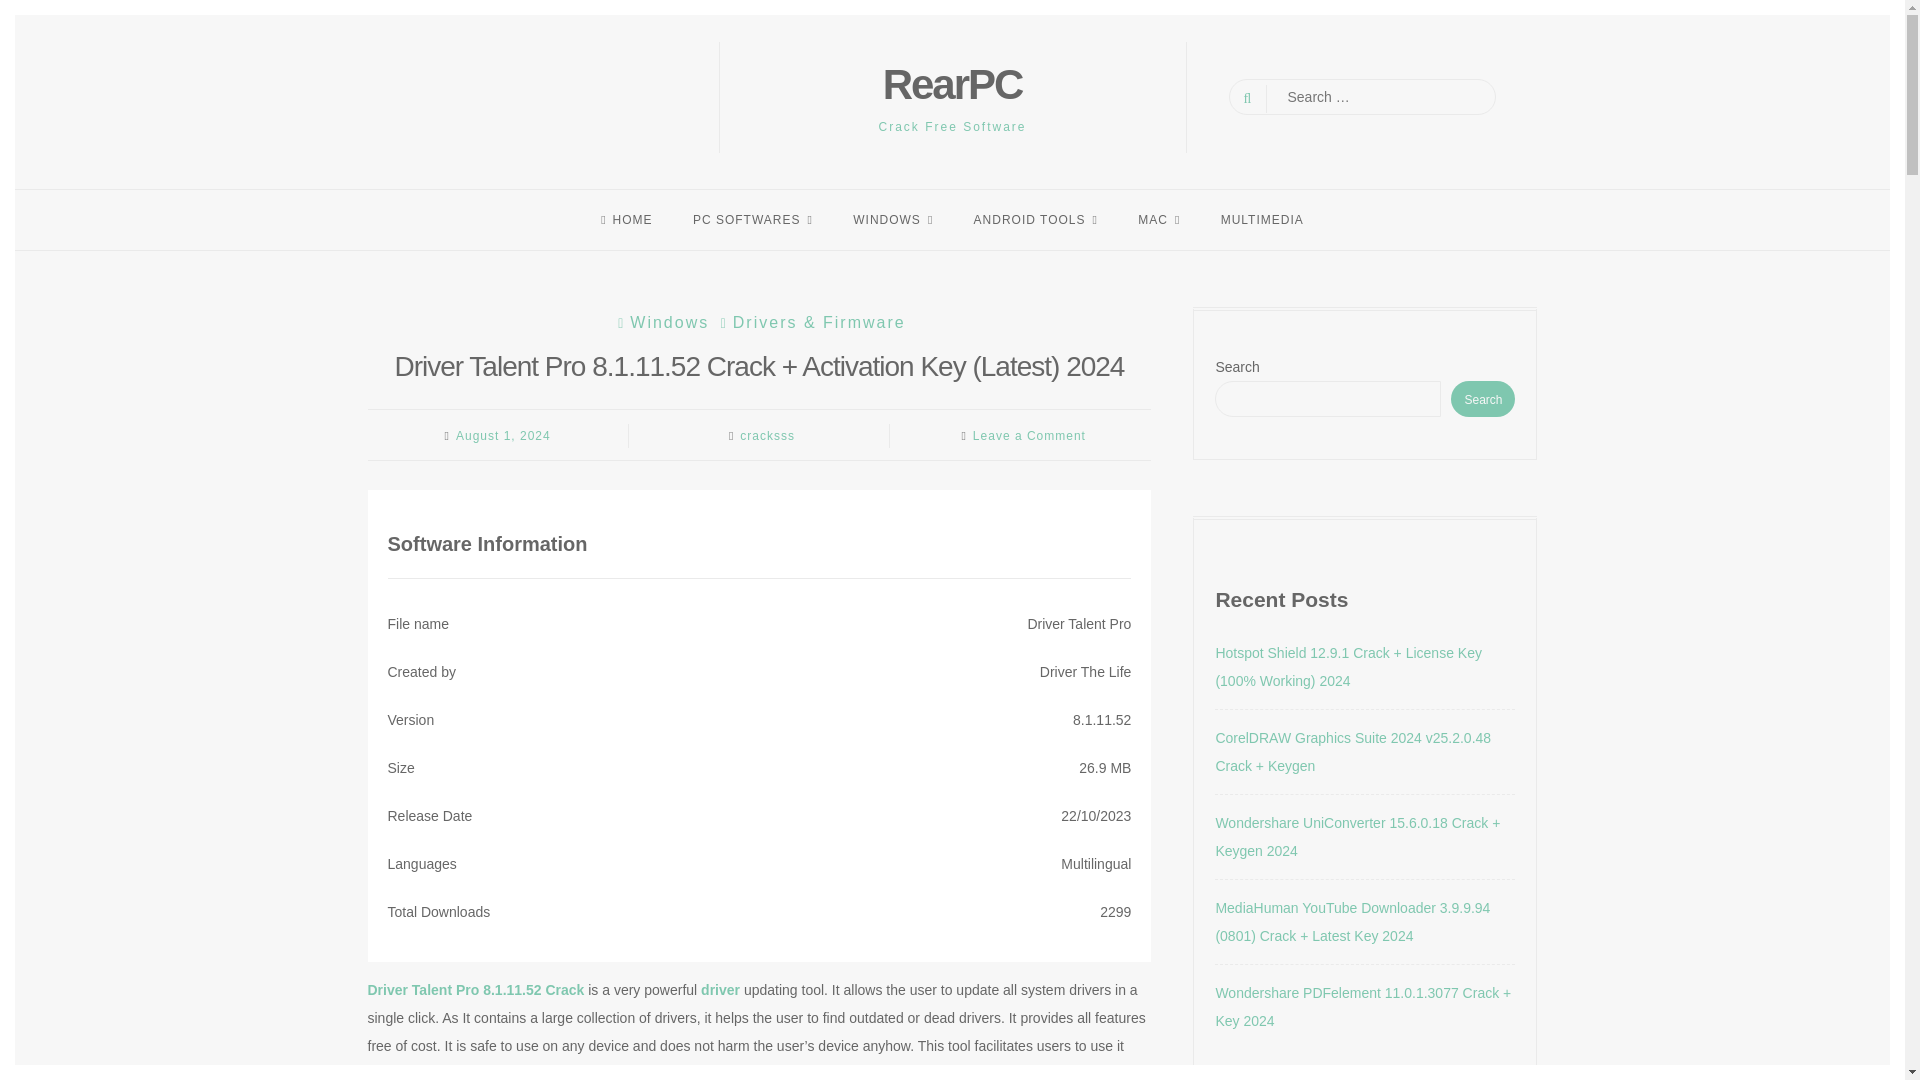 The width and height of the screenshot is (1920, 1080). What do you see at coordinates (953, 84) in the screenshot?
I see `RearPC` at bounding box center [953, 84].